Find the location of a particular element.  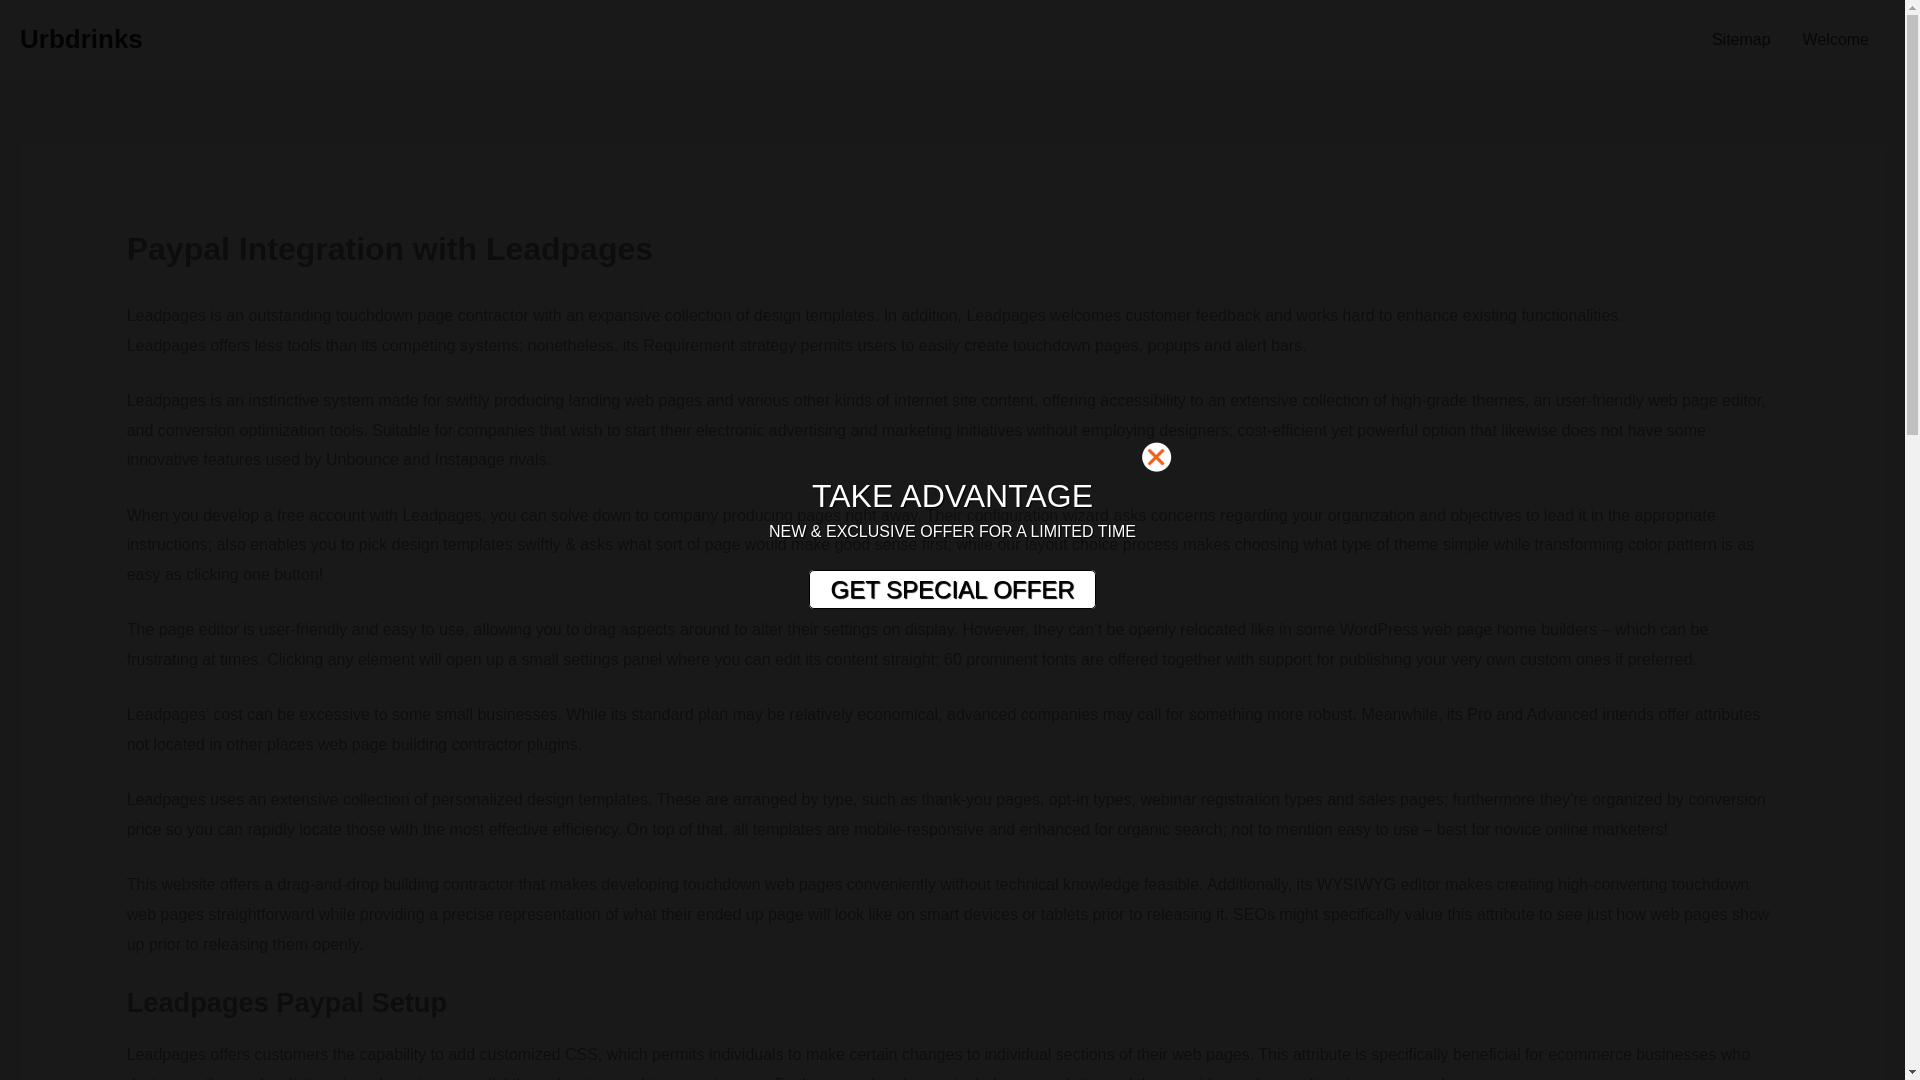

Sitemap is located at coordinates (1741, 40).